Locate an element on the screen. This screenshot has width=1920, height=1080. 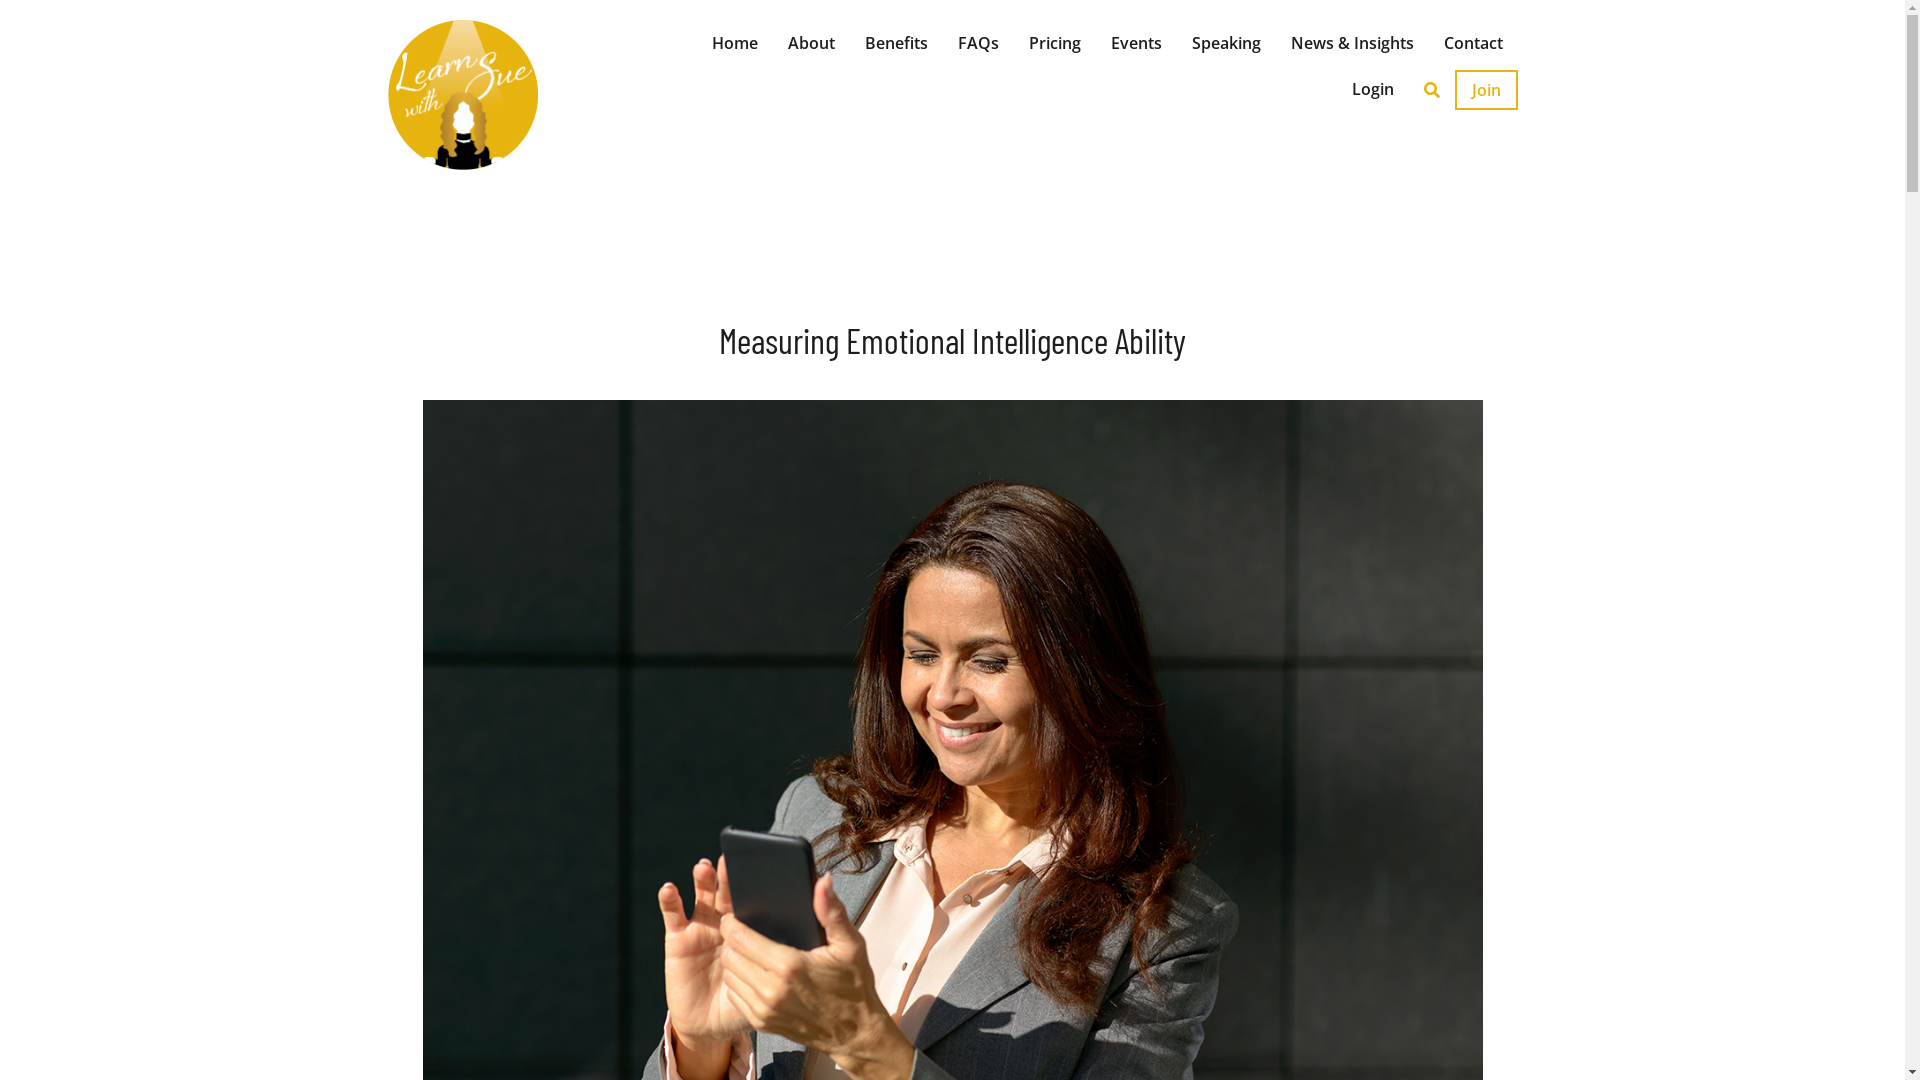
Contact is located at coordinates (1472, 43).